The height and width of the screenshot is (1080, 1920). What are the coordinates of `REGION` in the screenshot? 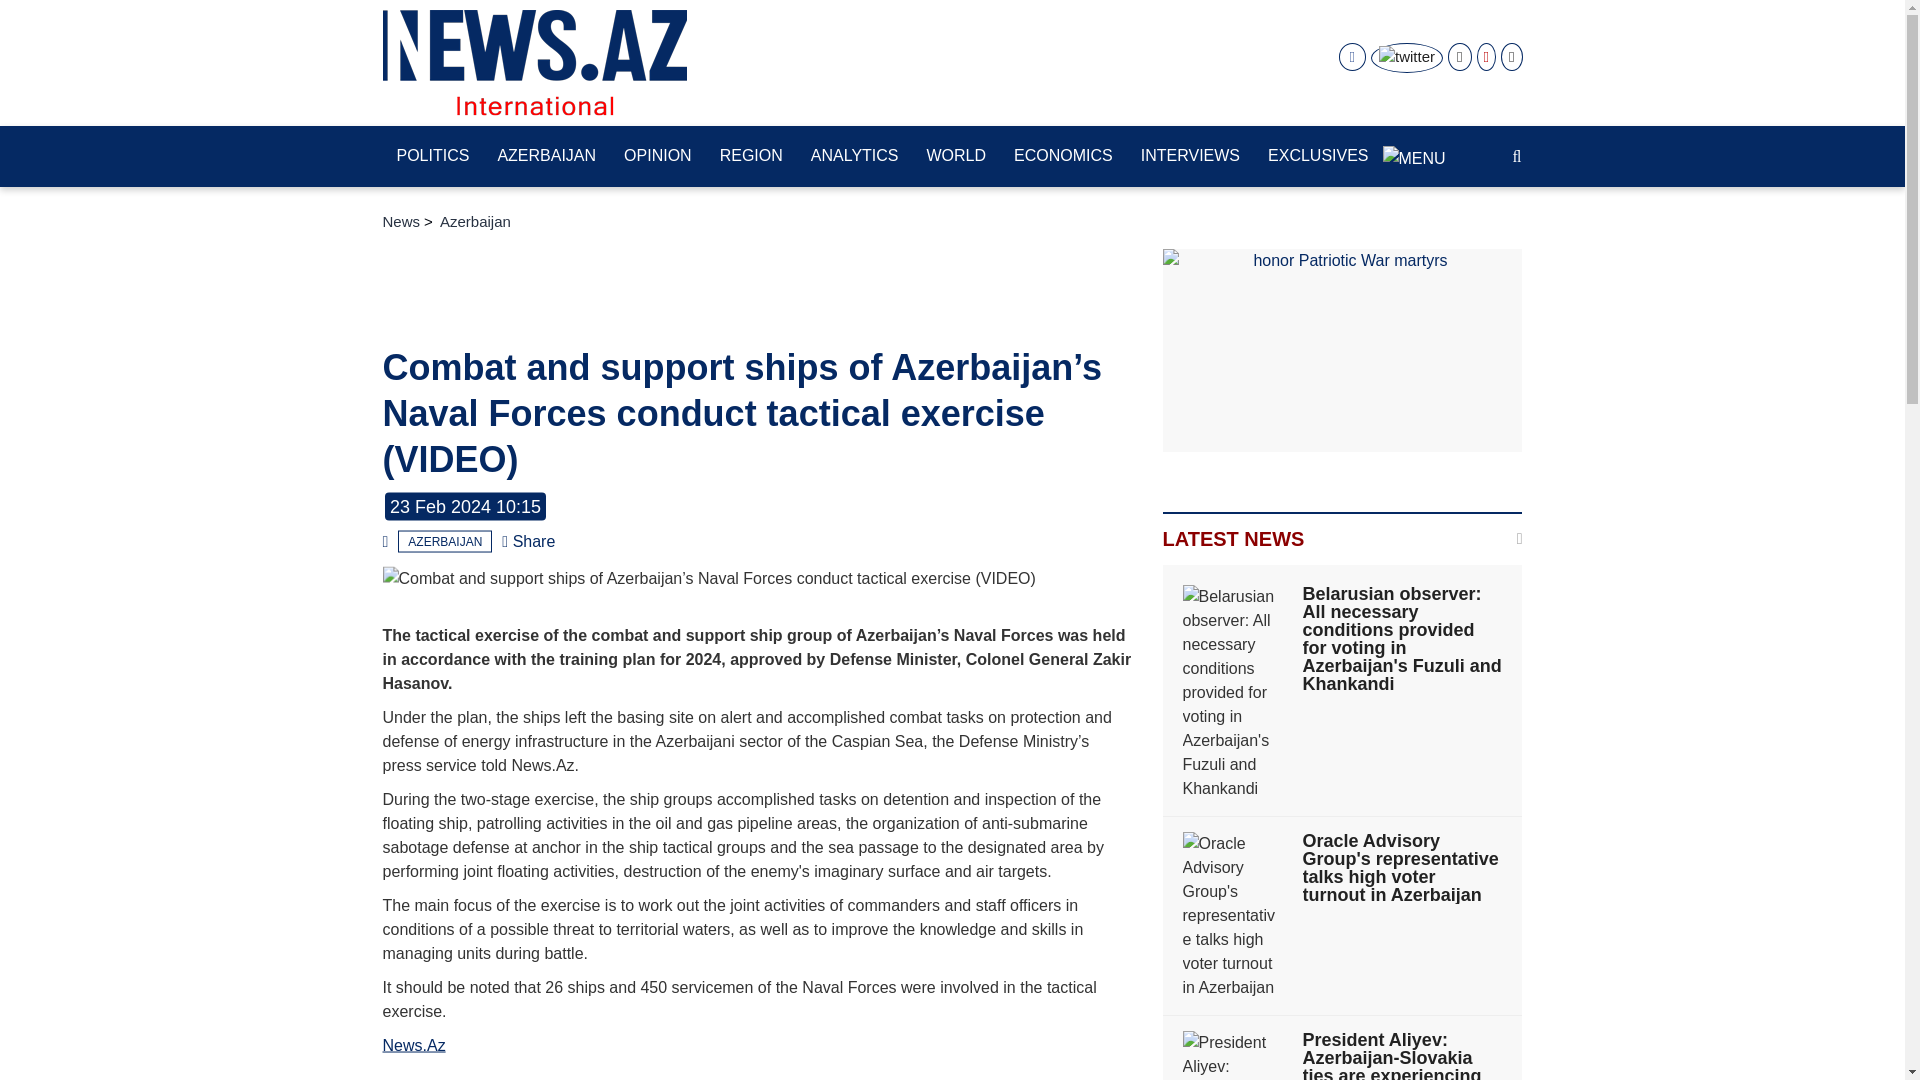 It's located at (751, 157).